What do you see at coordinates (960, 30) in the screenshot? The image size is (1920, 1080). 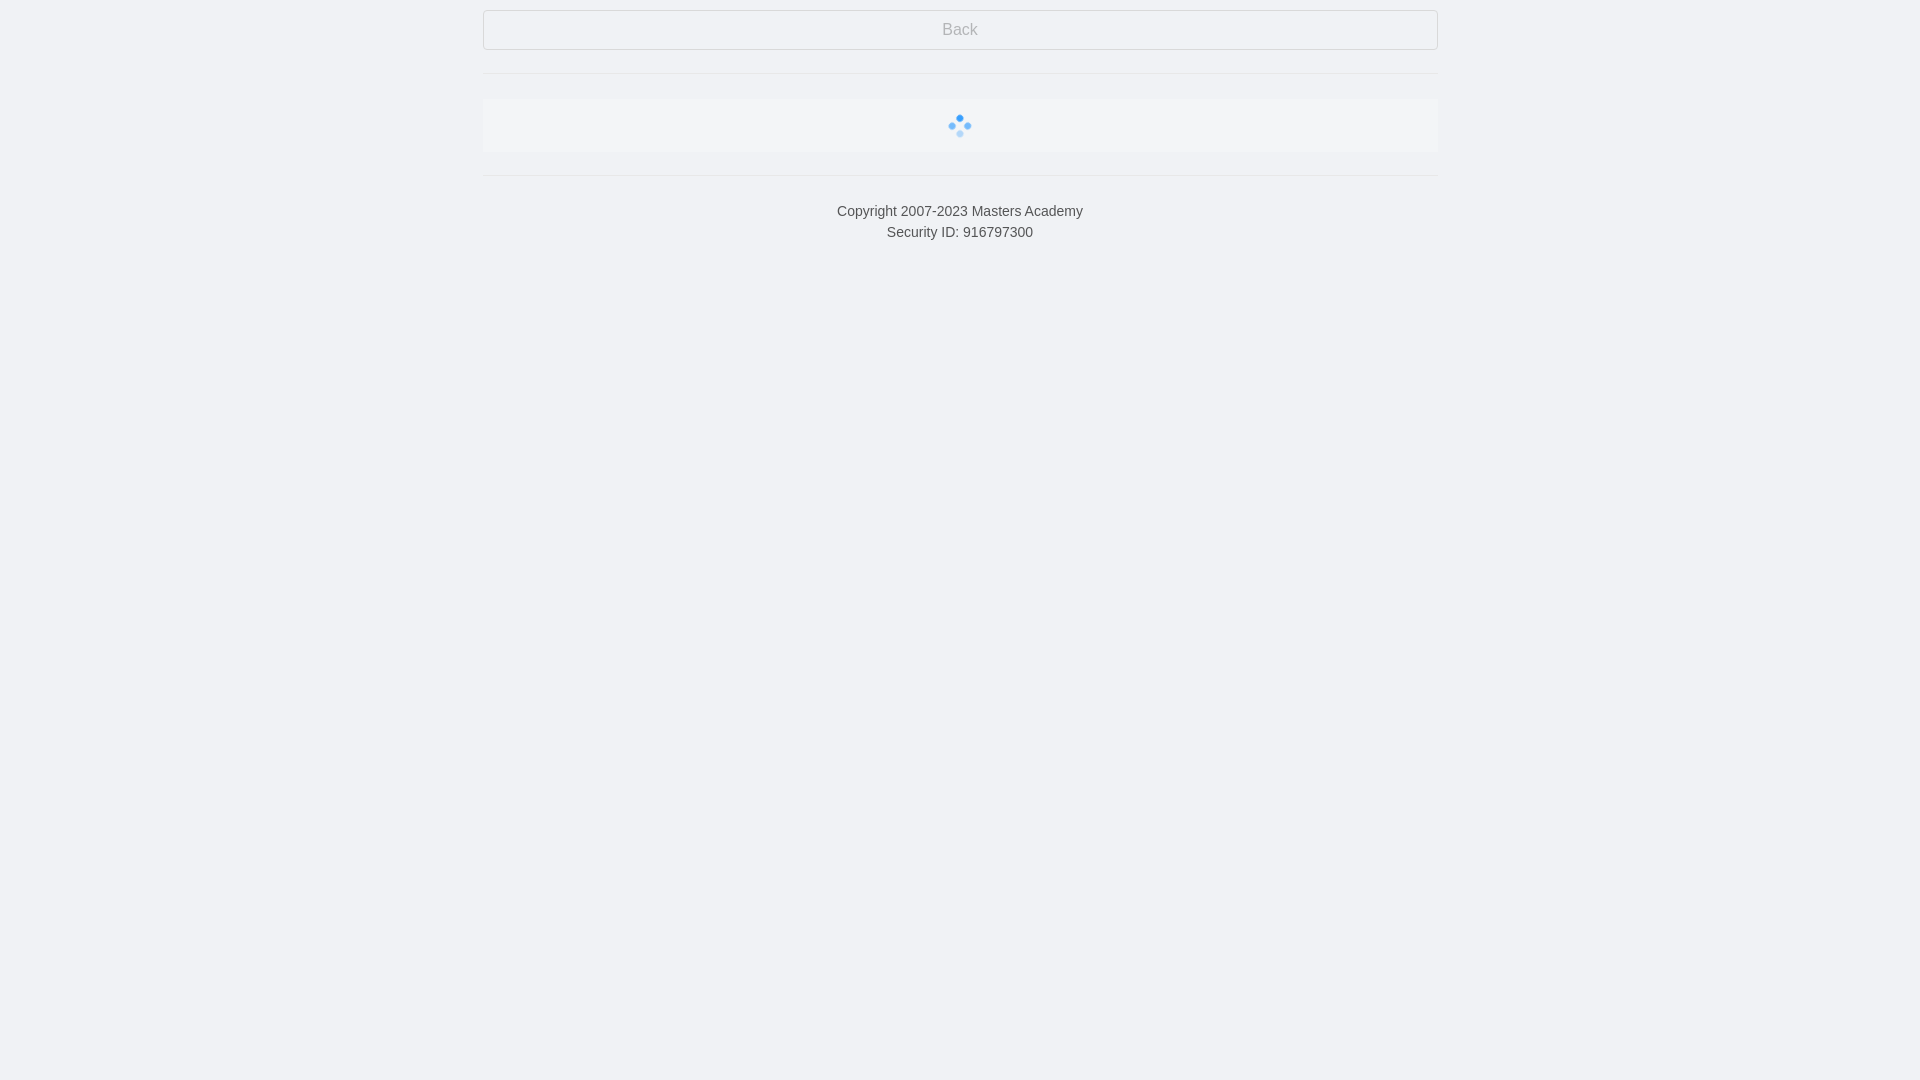 I see `Back` at bounding box center [960, 30].